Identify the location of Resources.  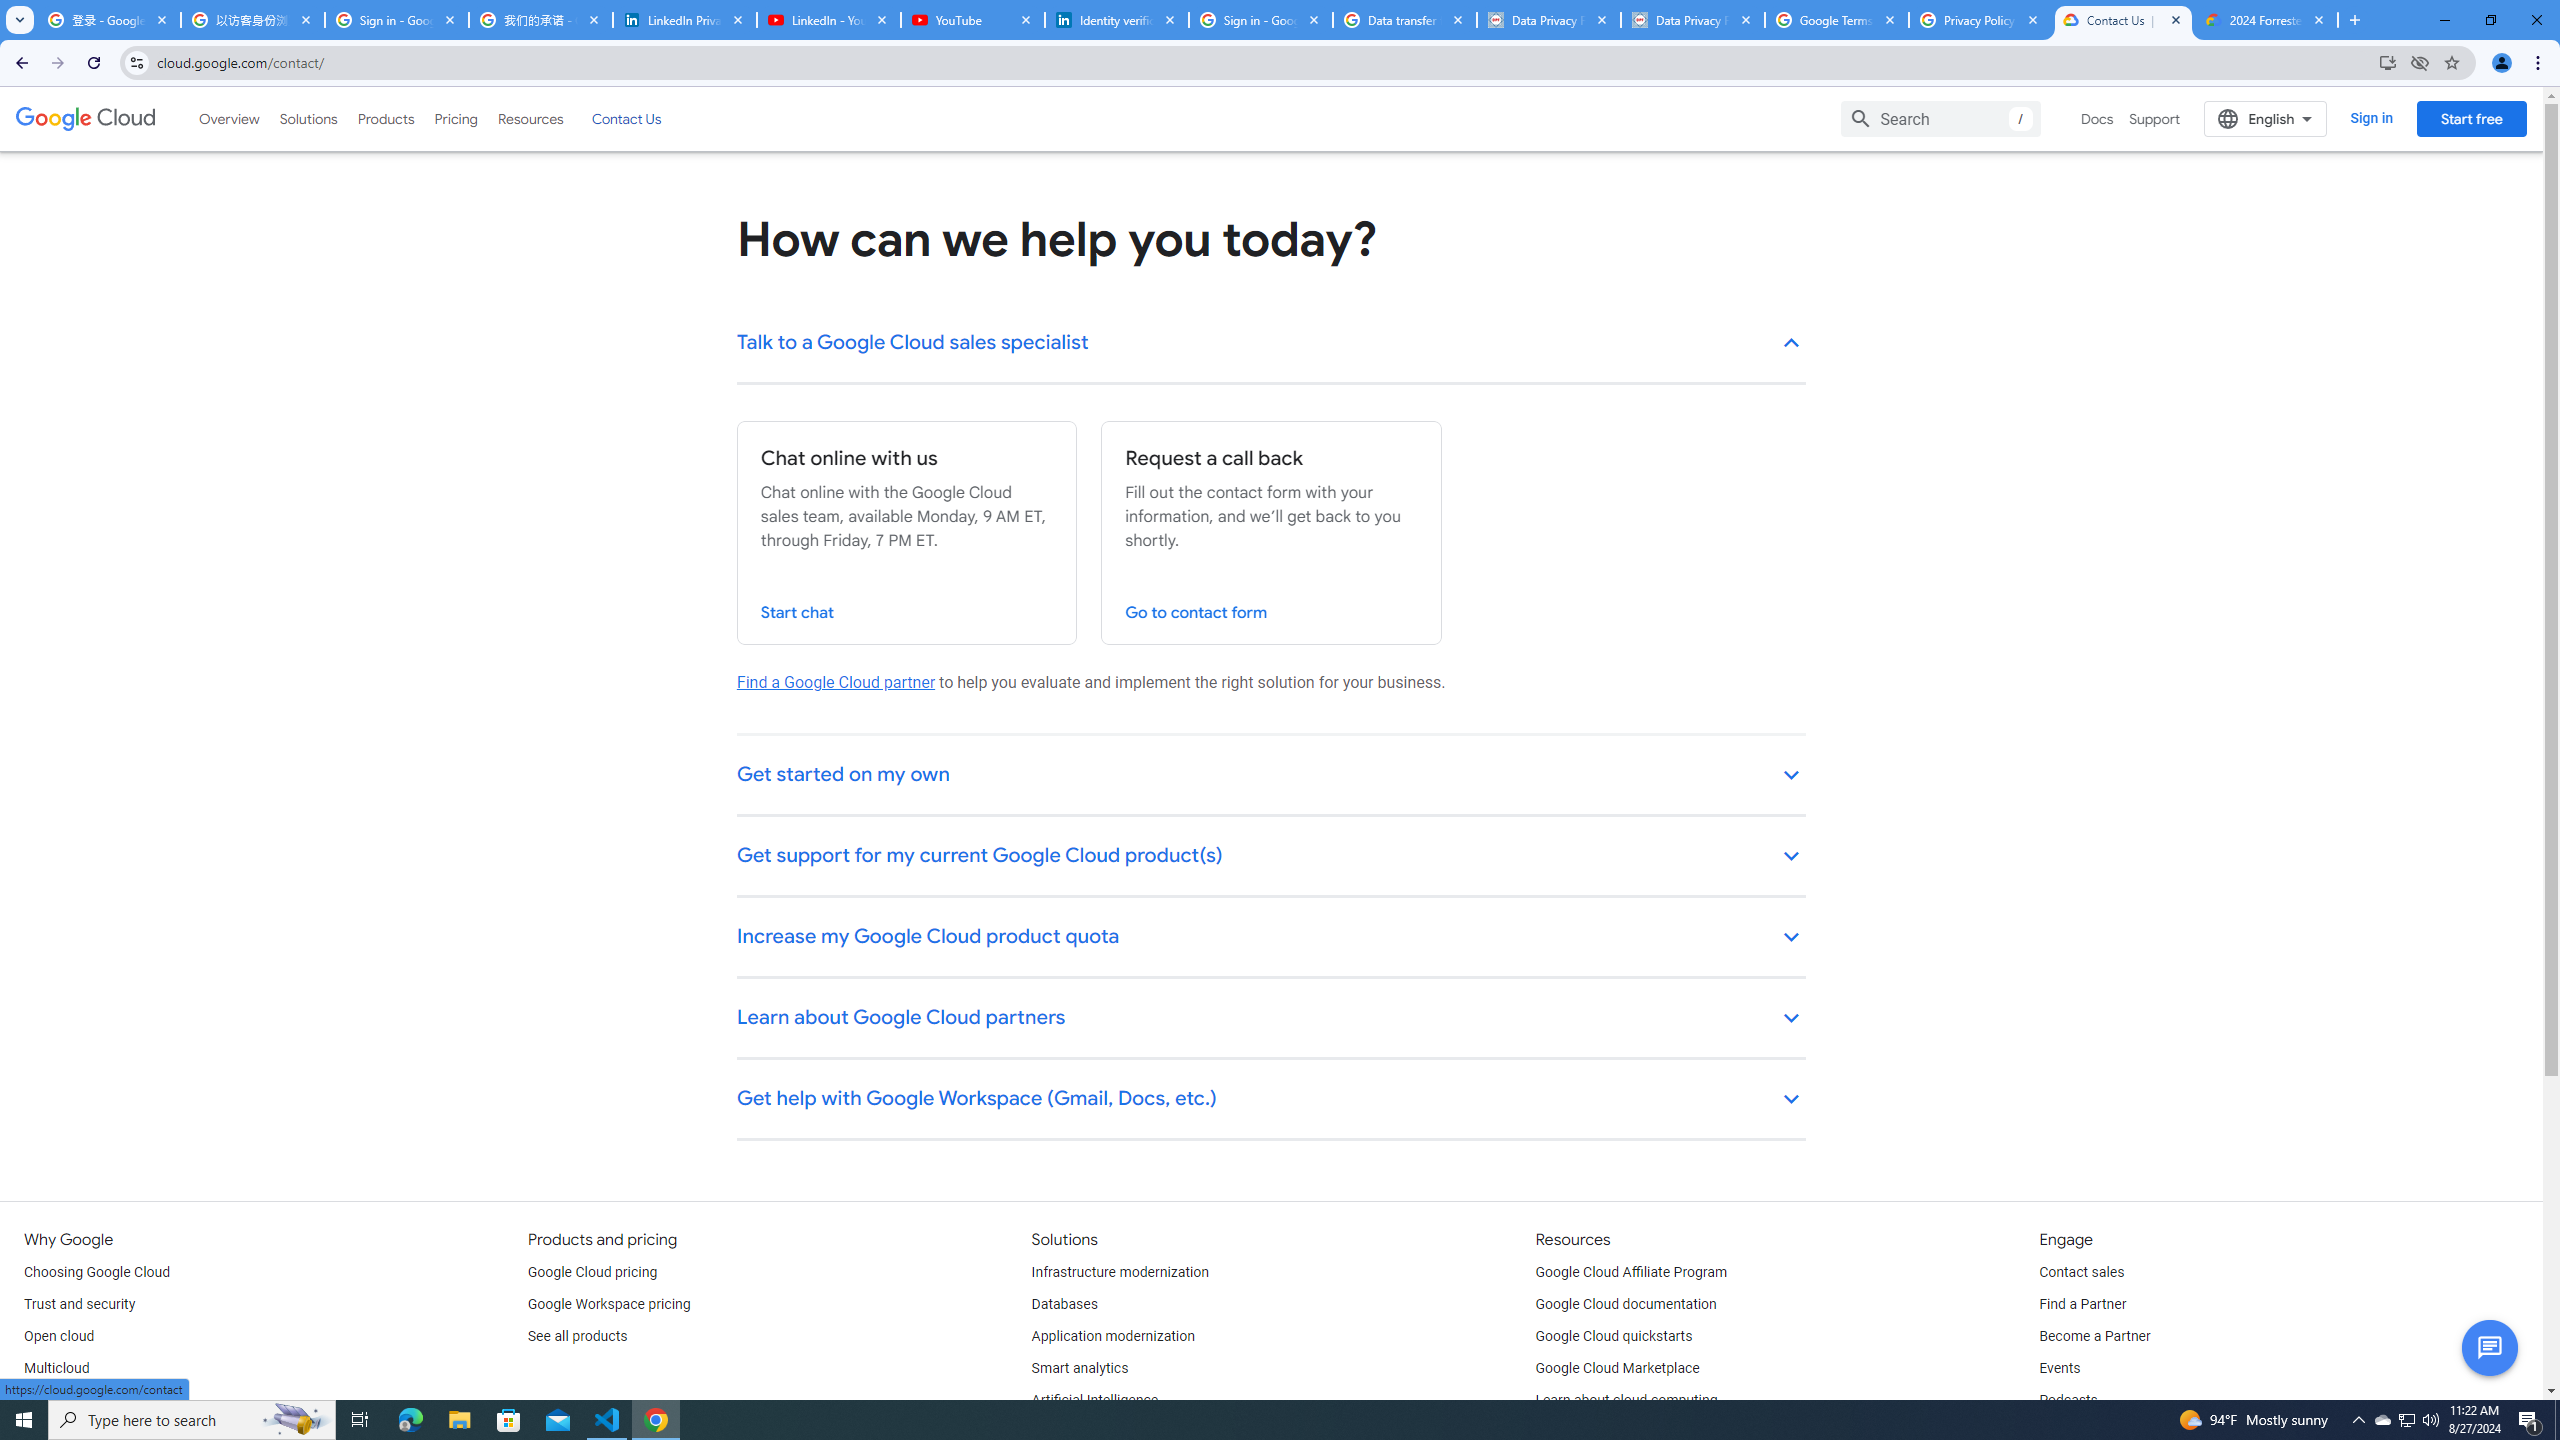
(530, 118).